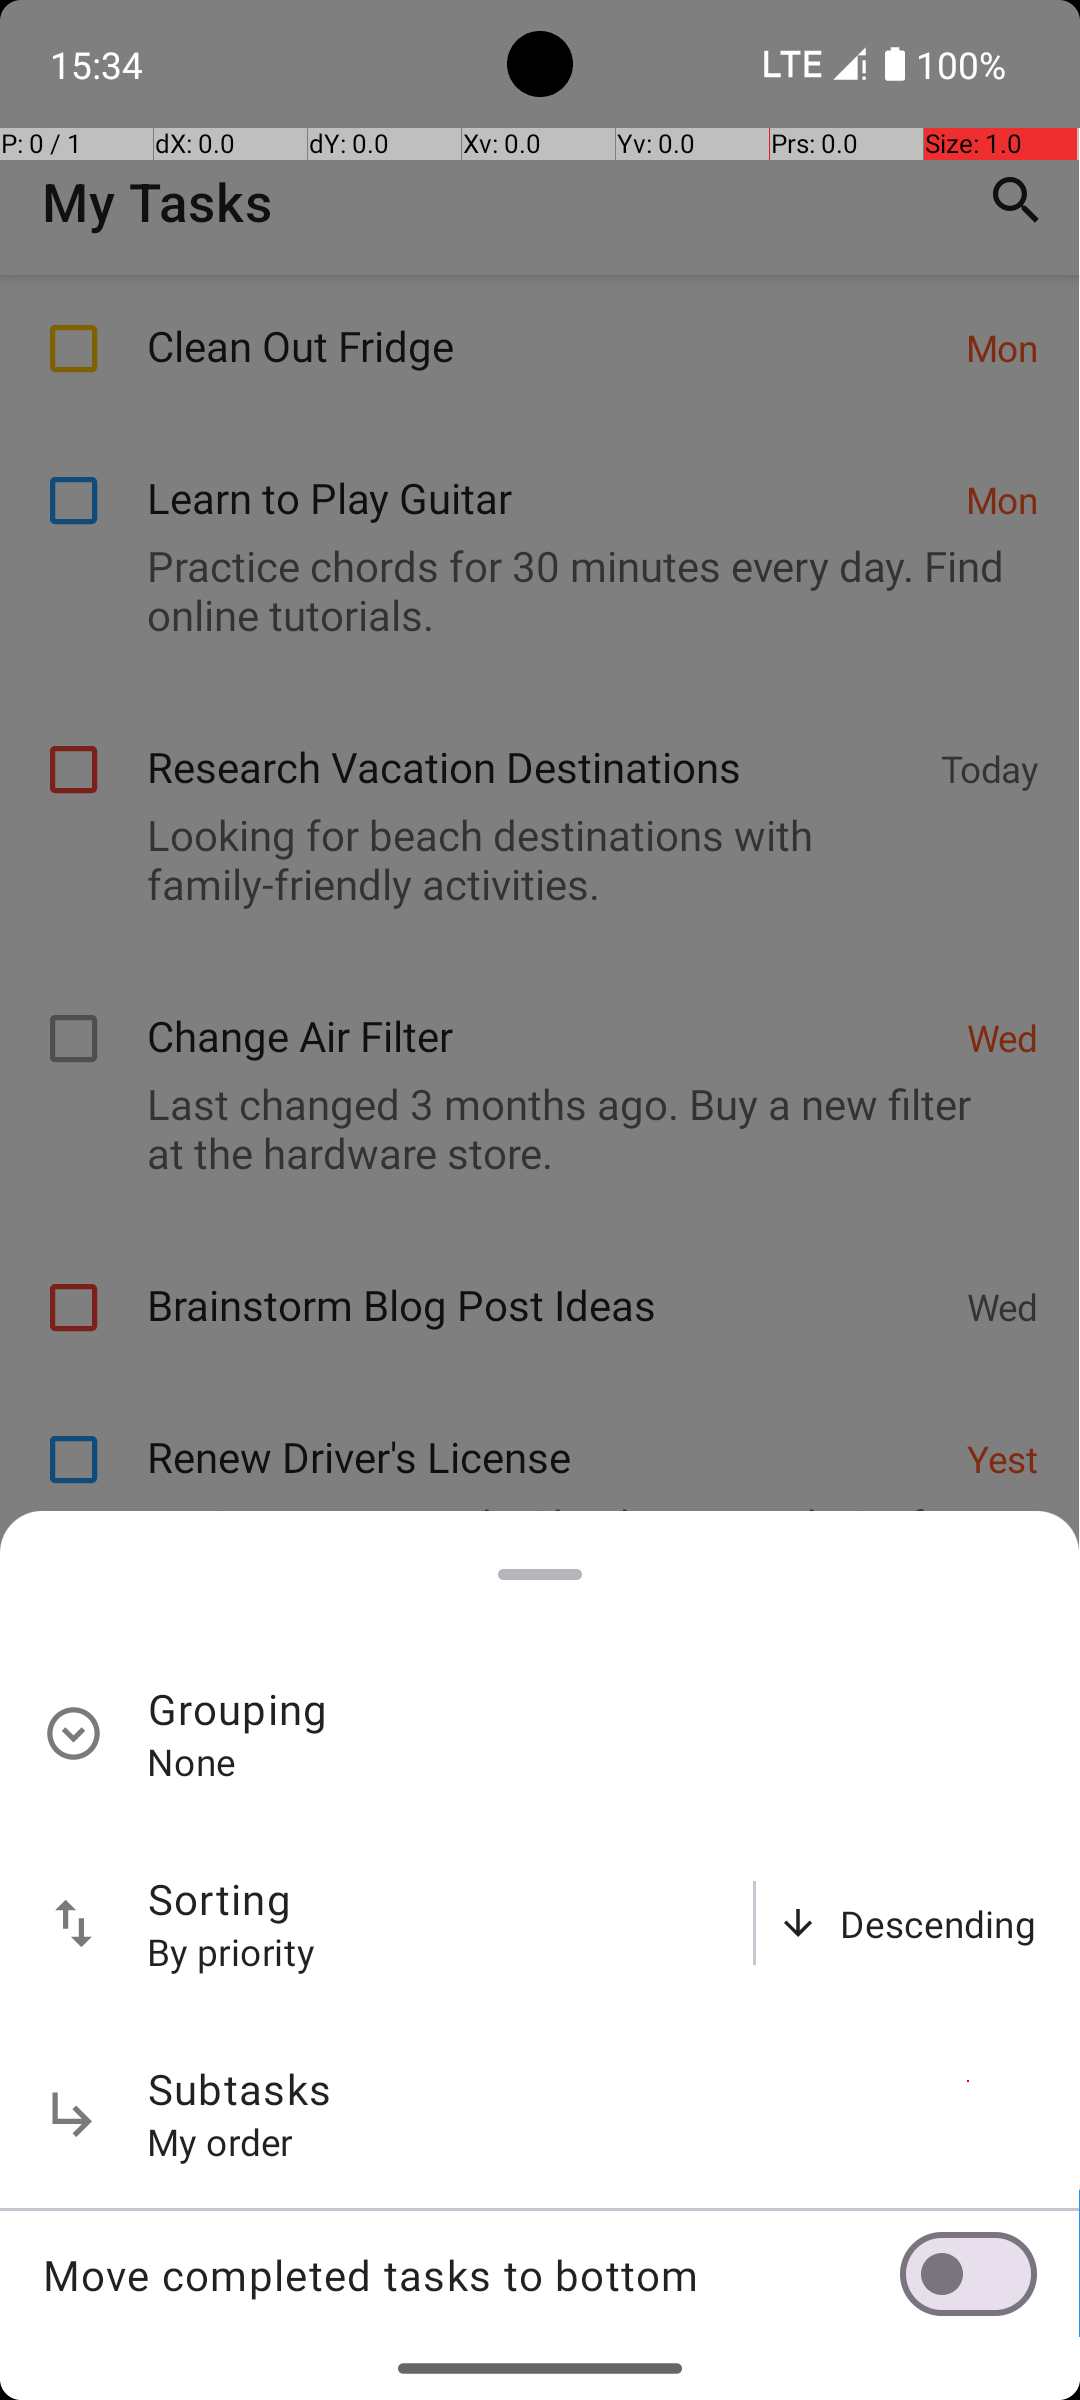 This screenshot has width=1080, height=2400. I want to click on By priority, so click(232, 1951).